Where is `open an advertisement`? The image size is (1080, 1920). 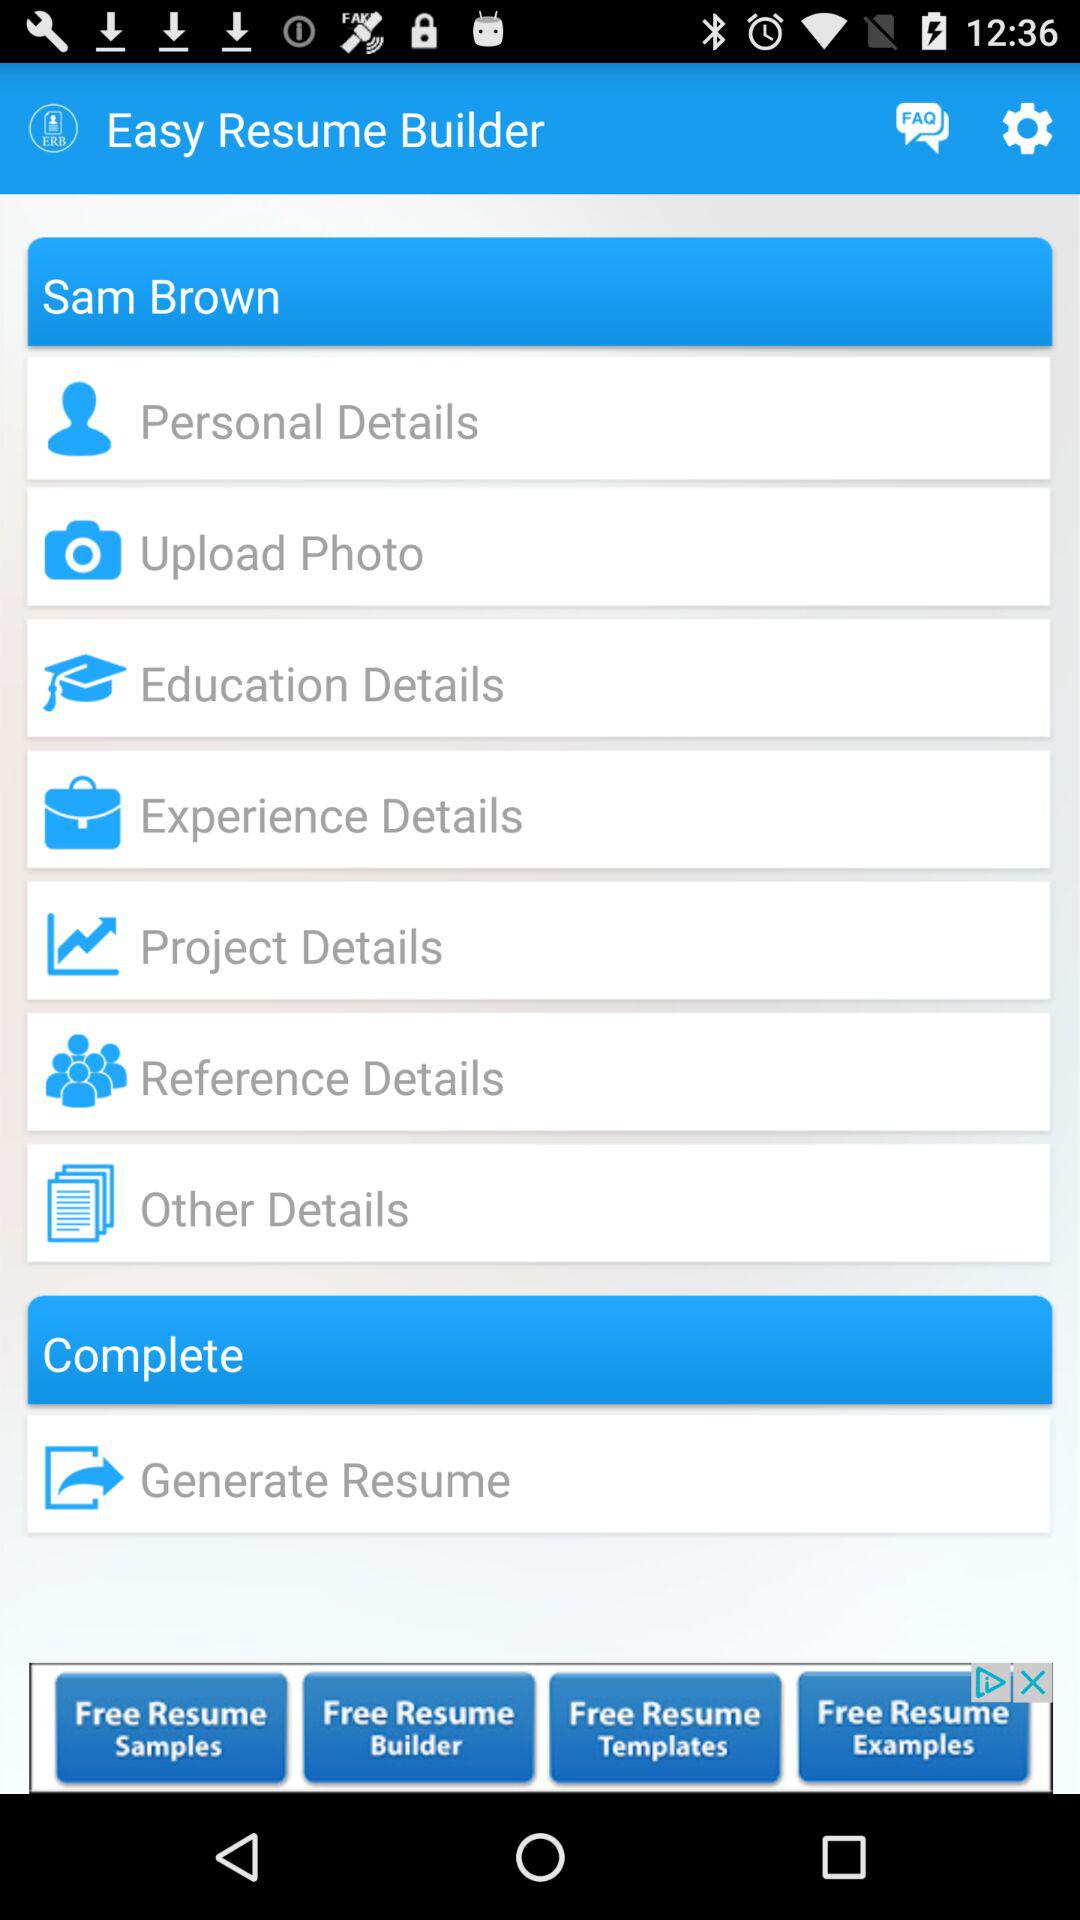 open an advertisement is located at coordinates (540, 1728).